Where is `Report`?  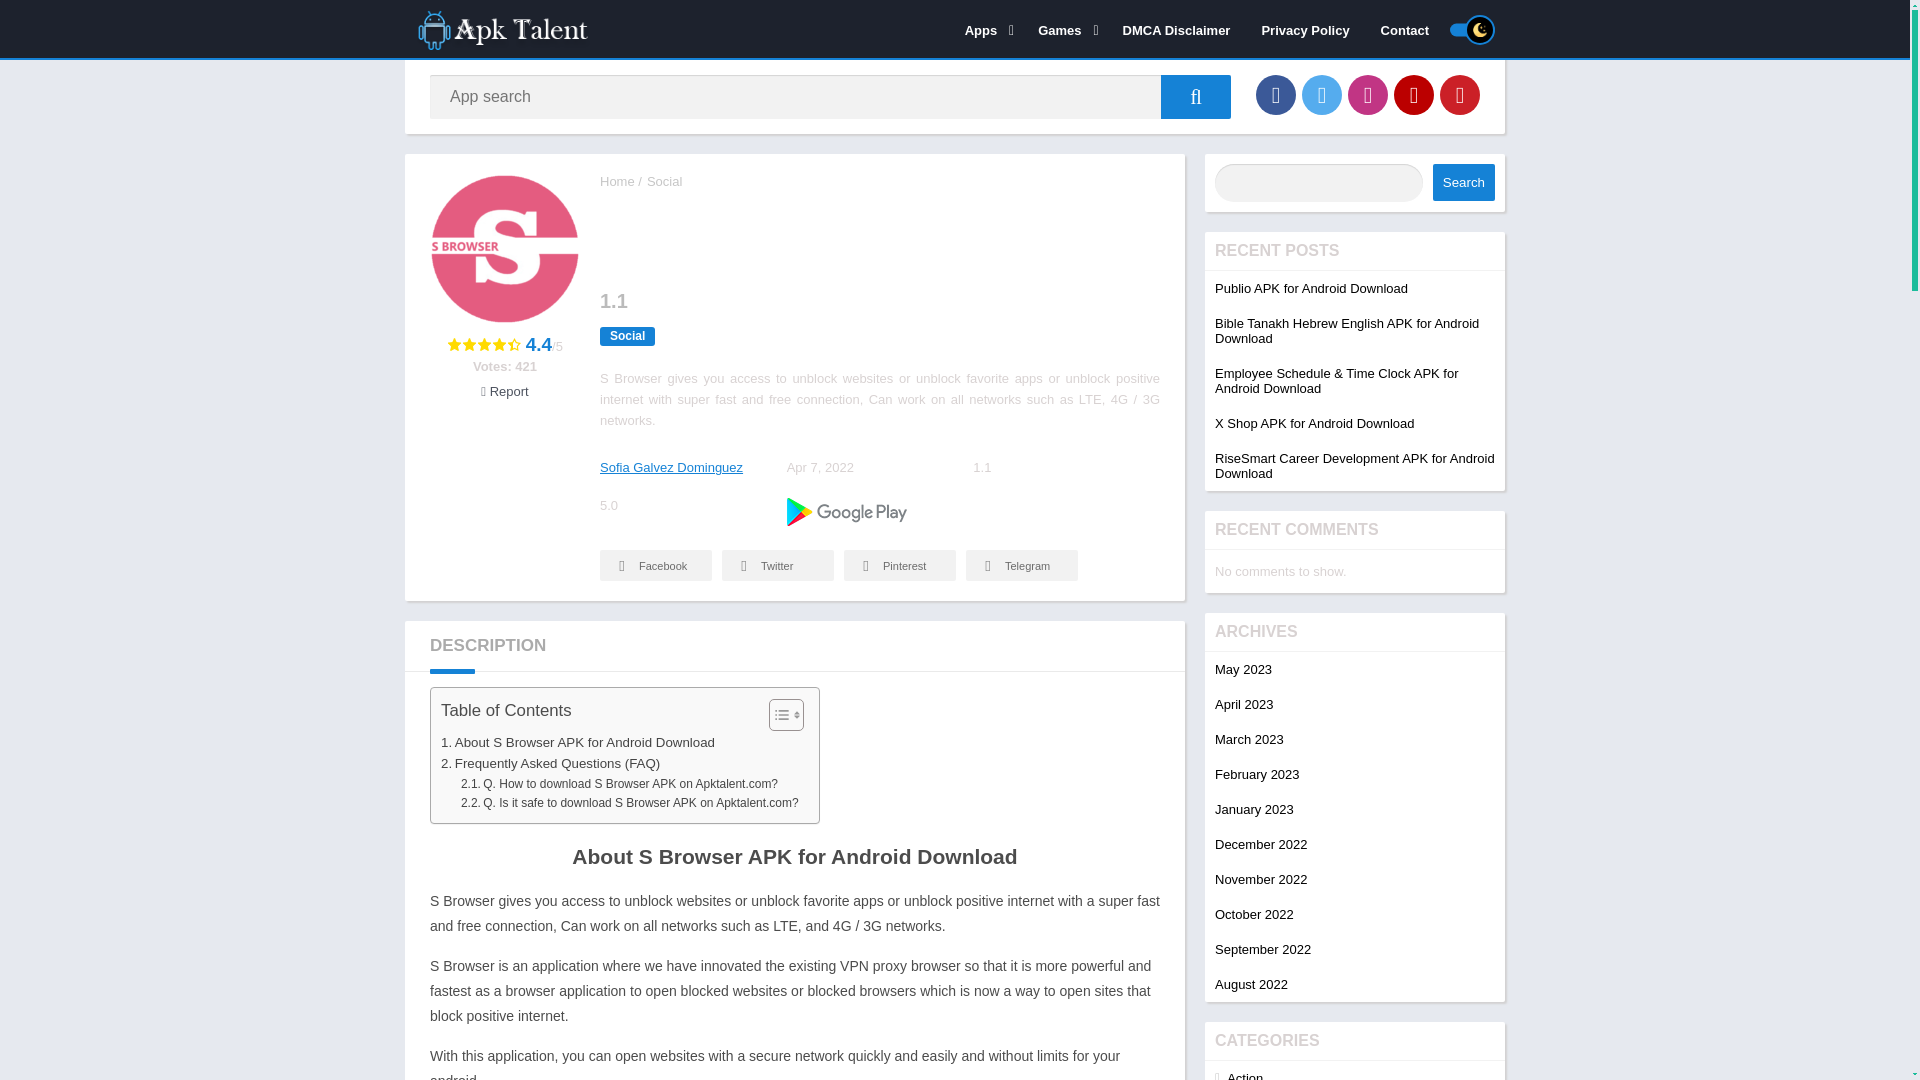 Report is located at coordinates (504, 391).